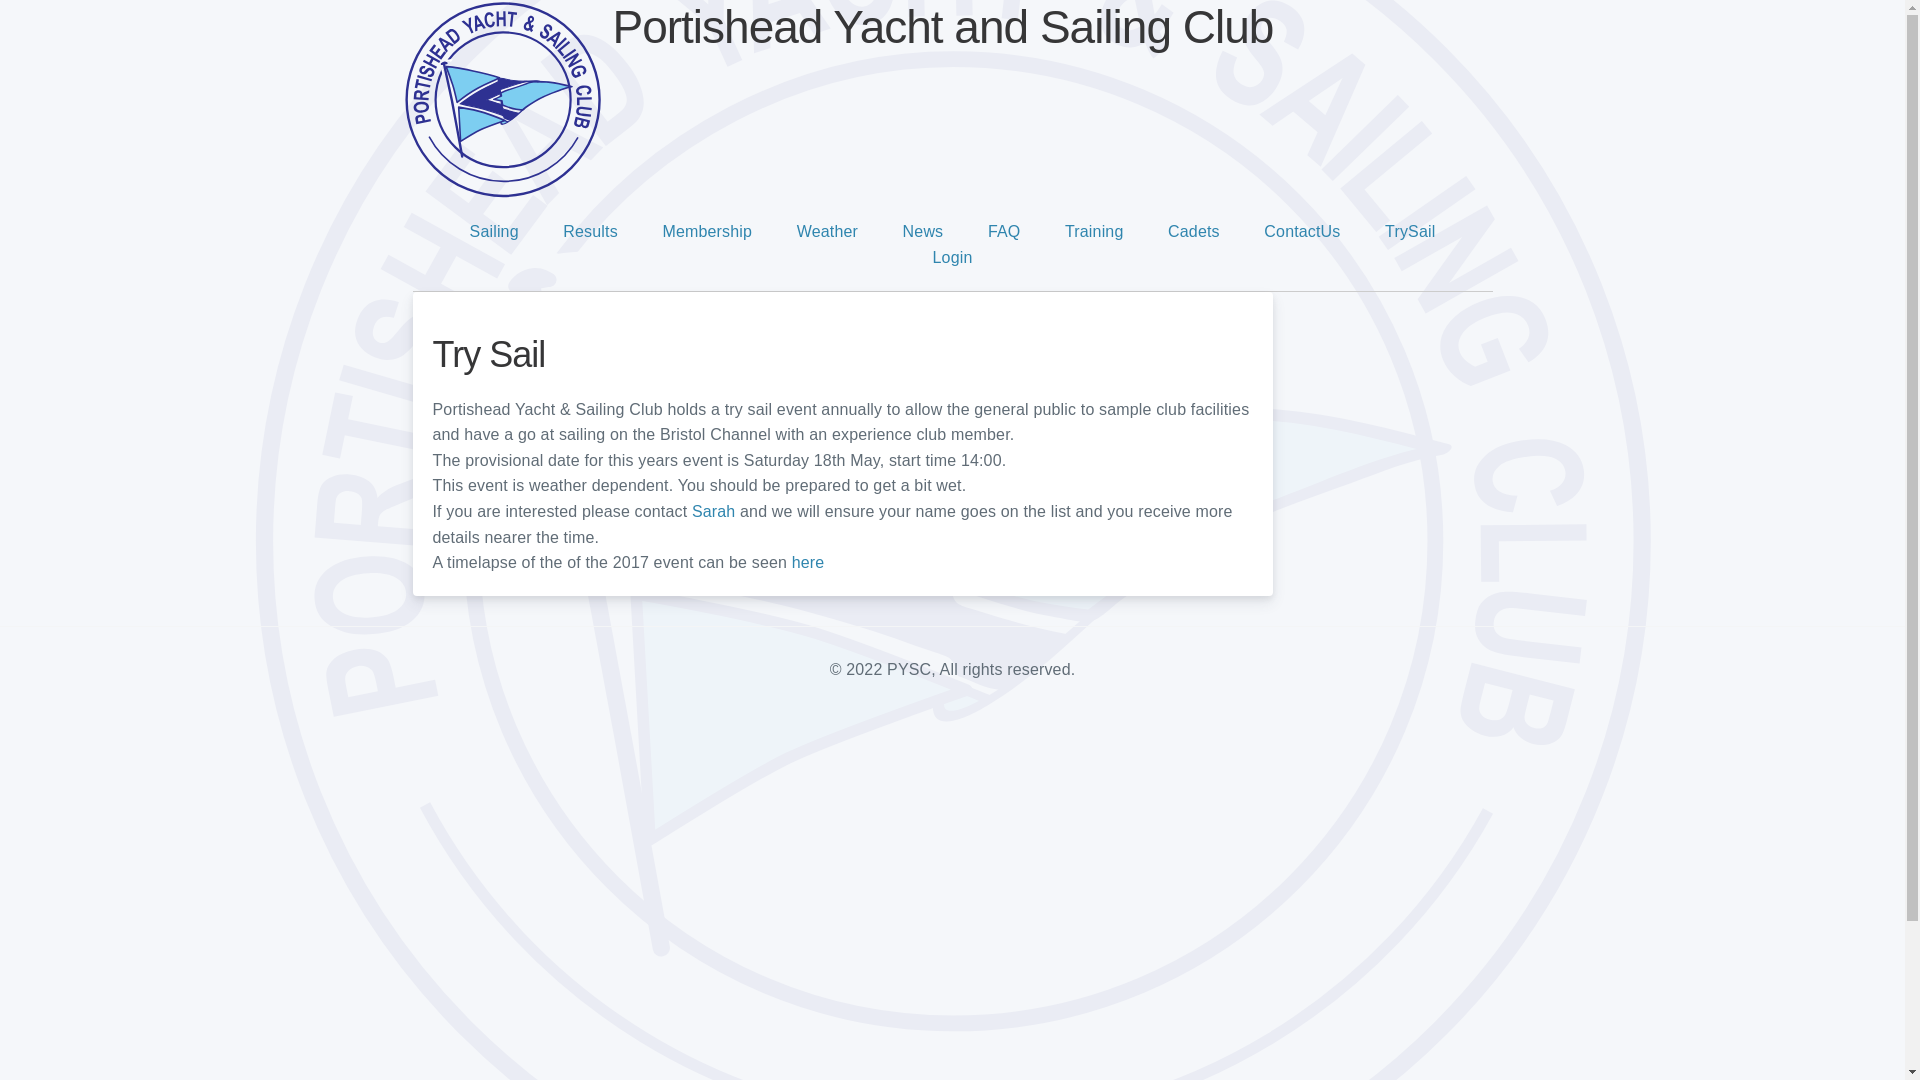  Describe the element at coordinates (953, 257) in the screenshot. I see `Login` at that location.